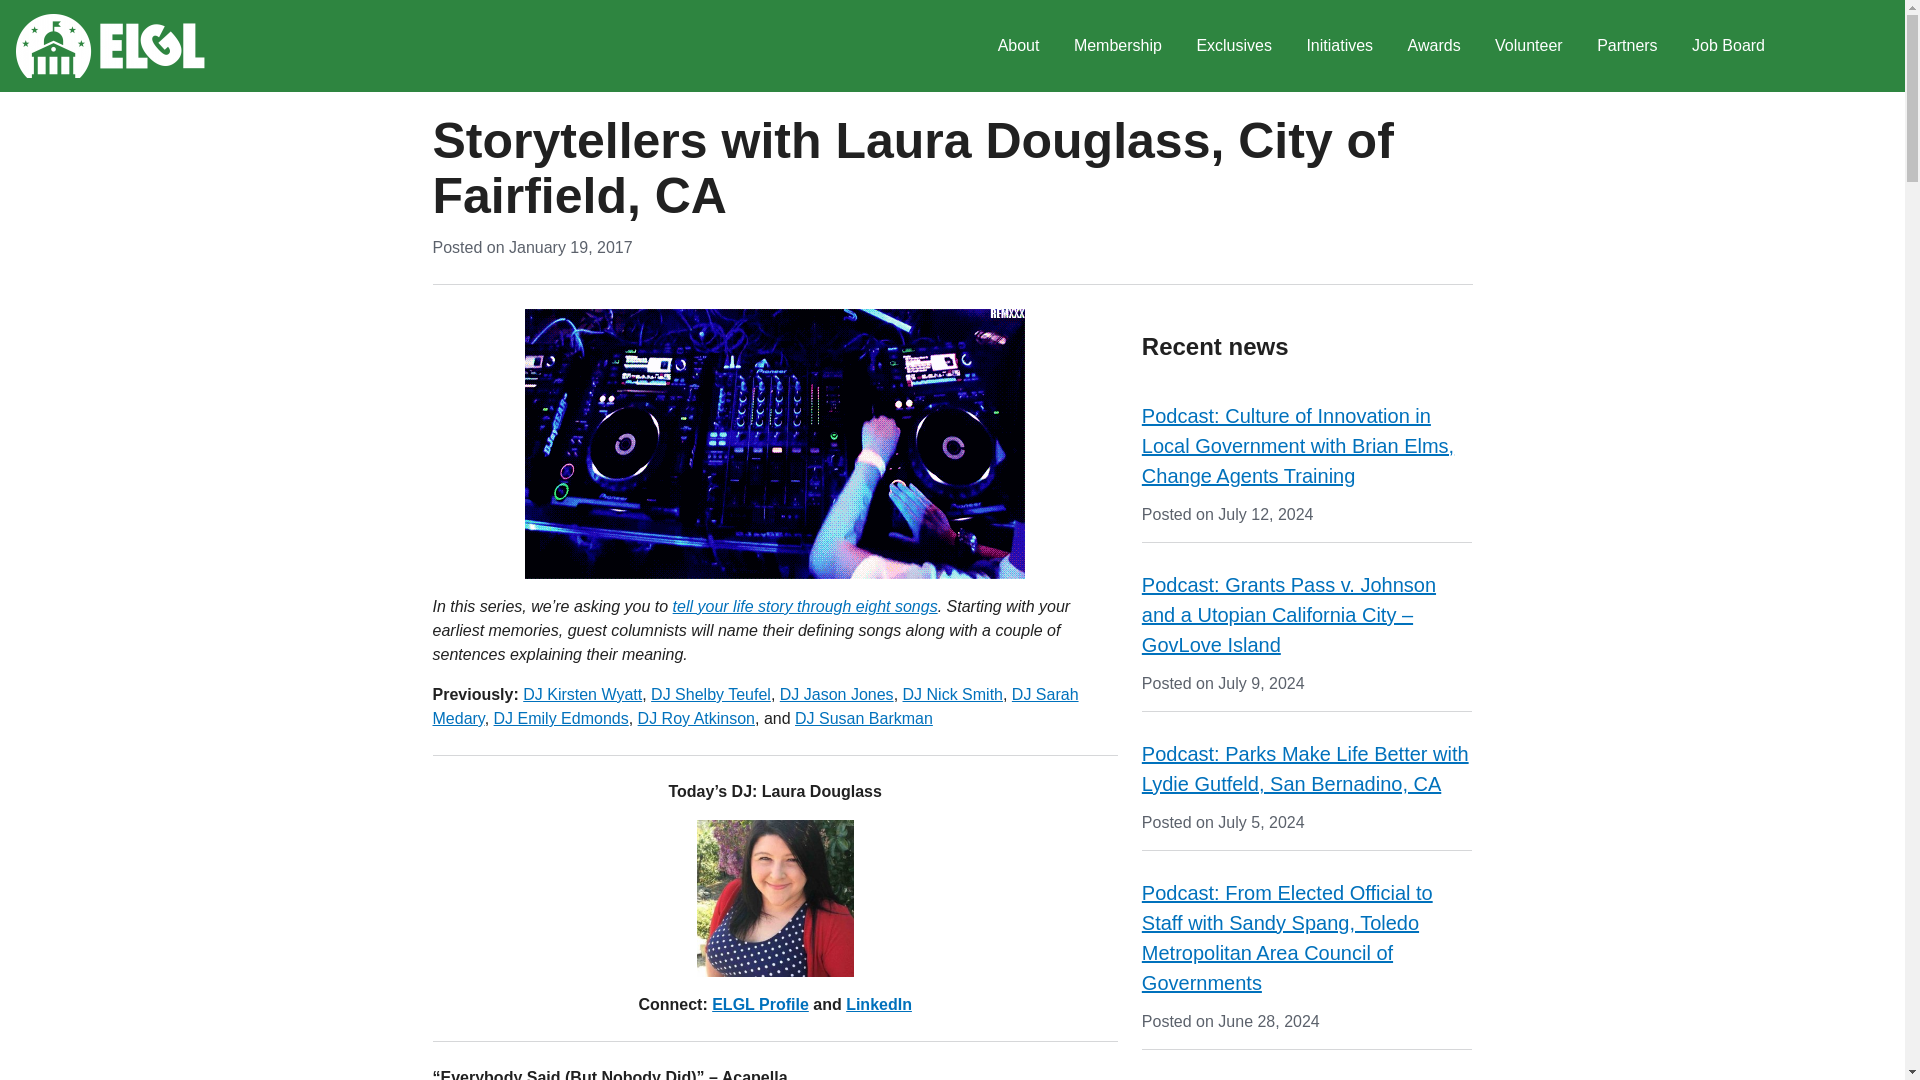 Image resolution: width=1920 pixels, height=1080 pixels. What do you see at coordinates (110, 46) in the screenshot?
I see `Home` at bounding box center [110, 46].